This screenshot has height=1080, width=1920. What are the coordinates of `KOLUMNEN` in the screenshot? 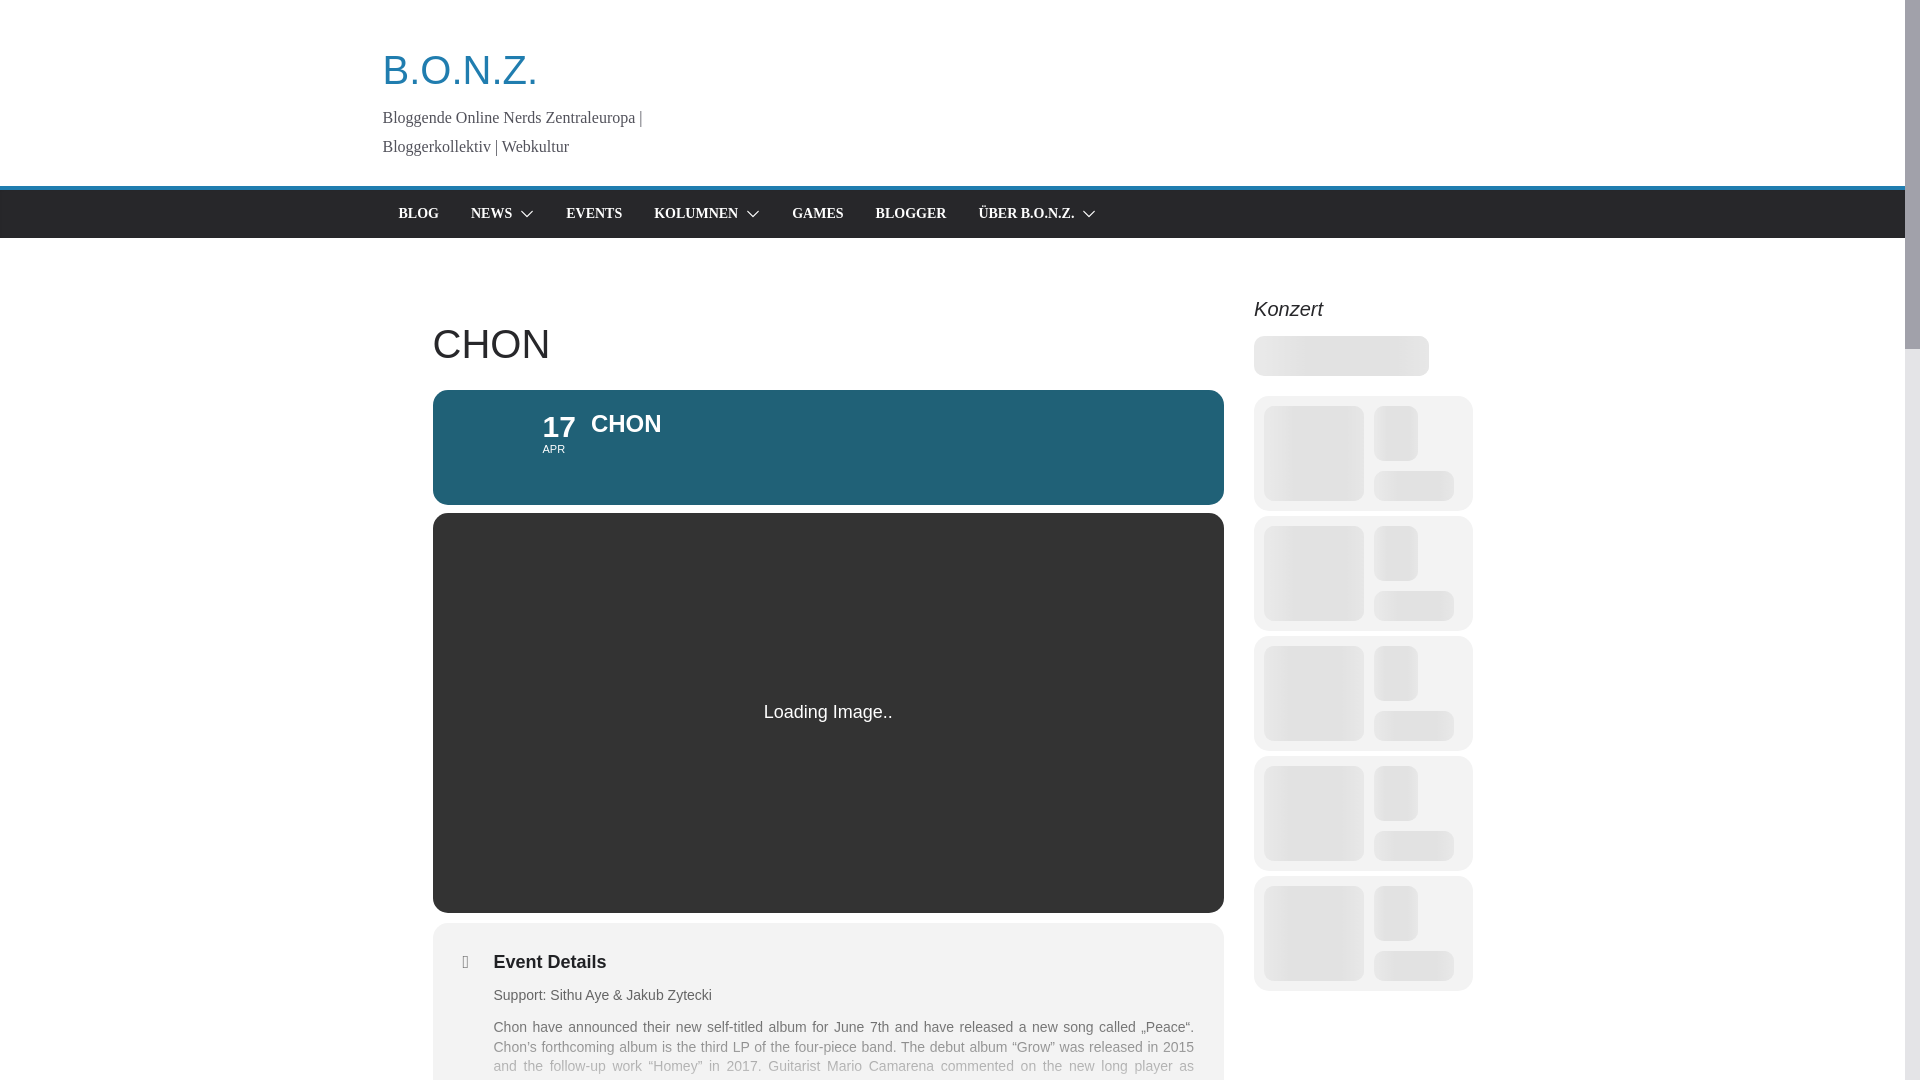 It's located at (696, 213).